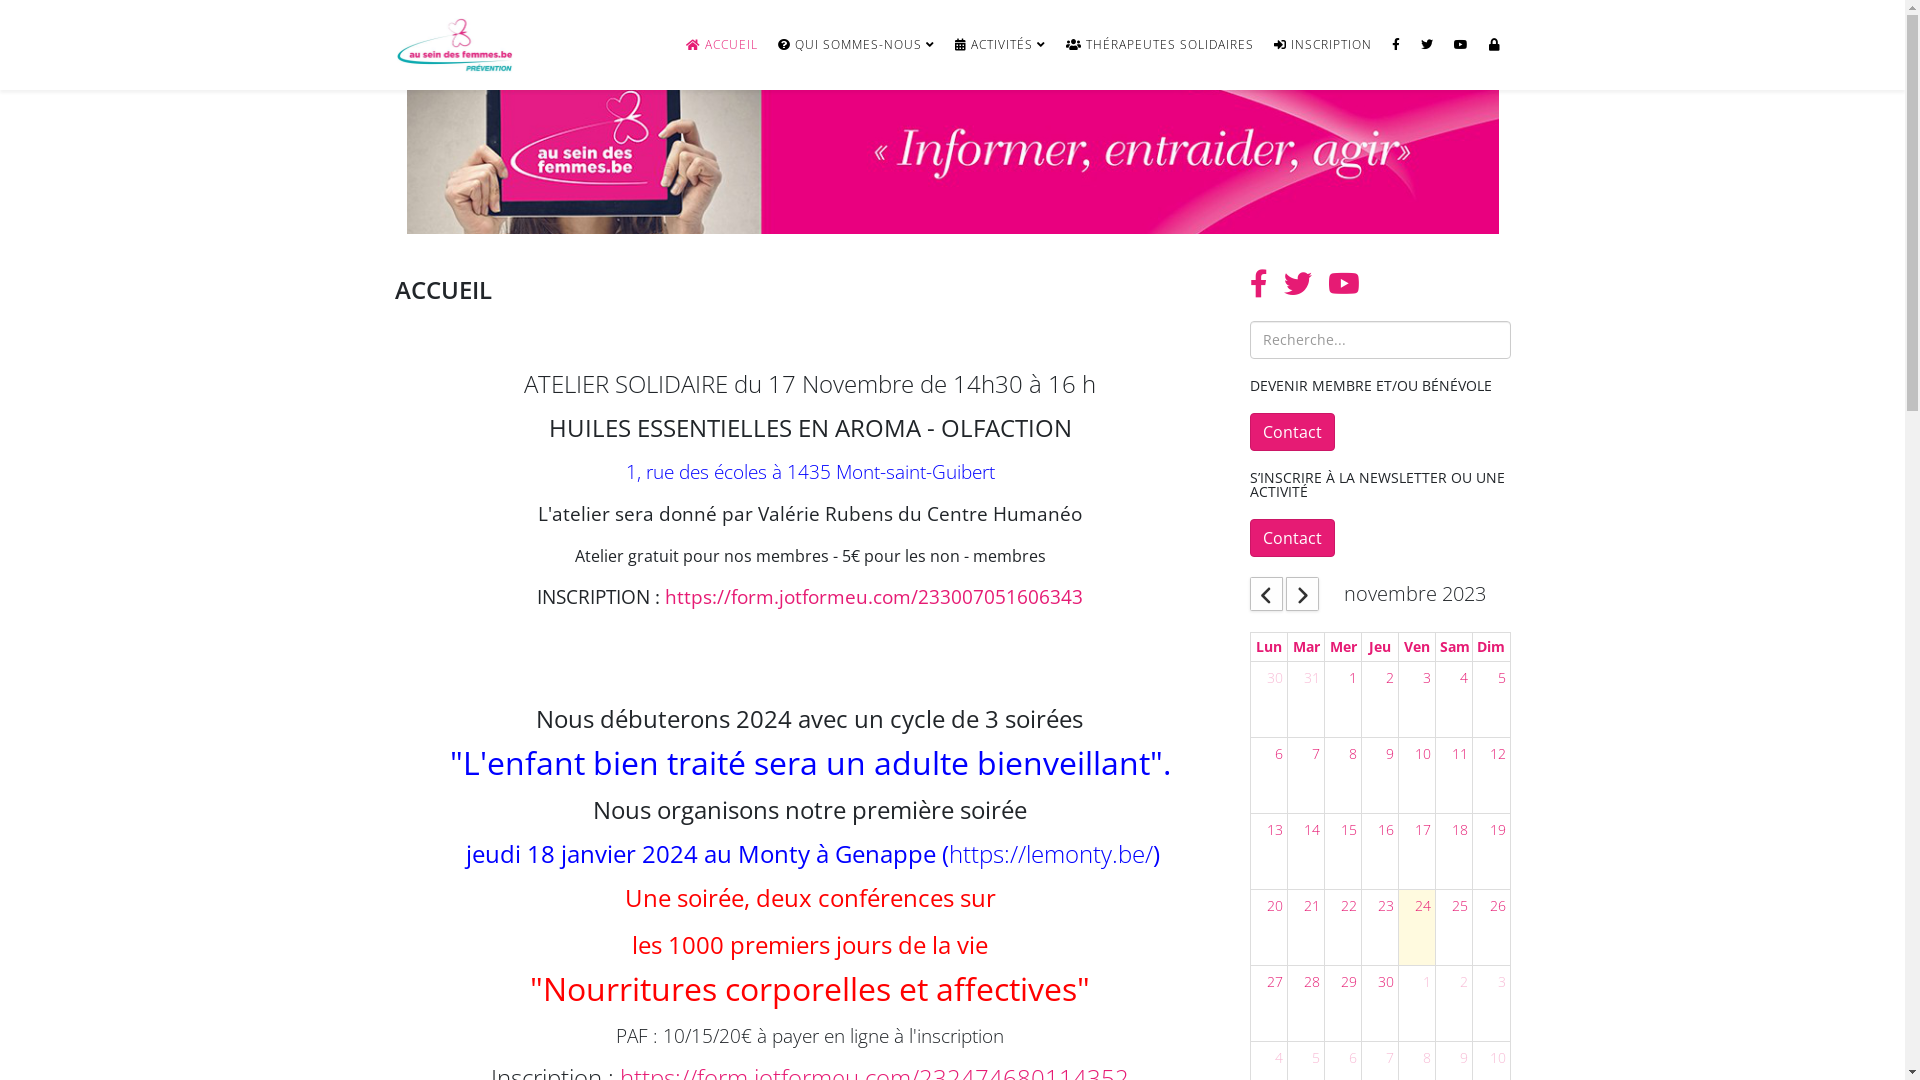 This screenshot has height=1080, width=1920. What do you see at coordinates (1292, 538) in the screenshot?
I see `Contact` at bounding box center [1292, 538].